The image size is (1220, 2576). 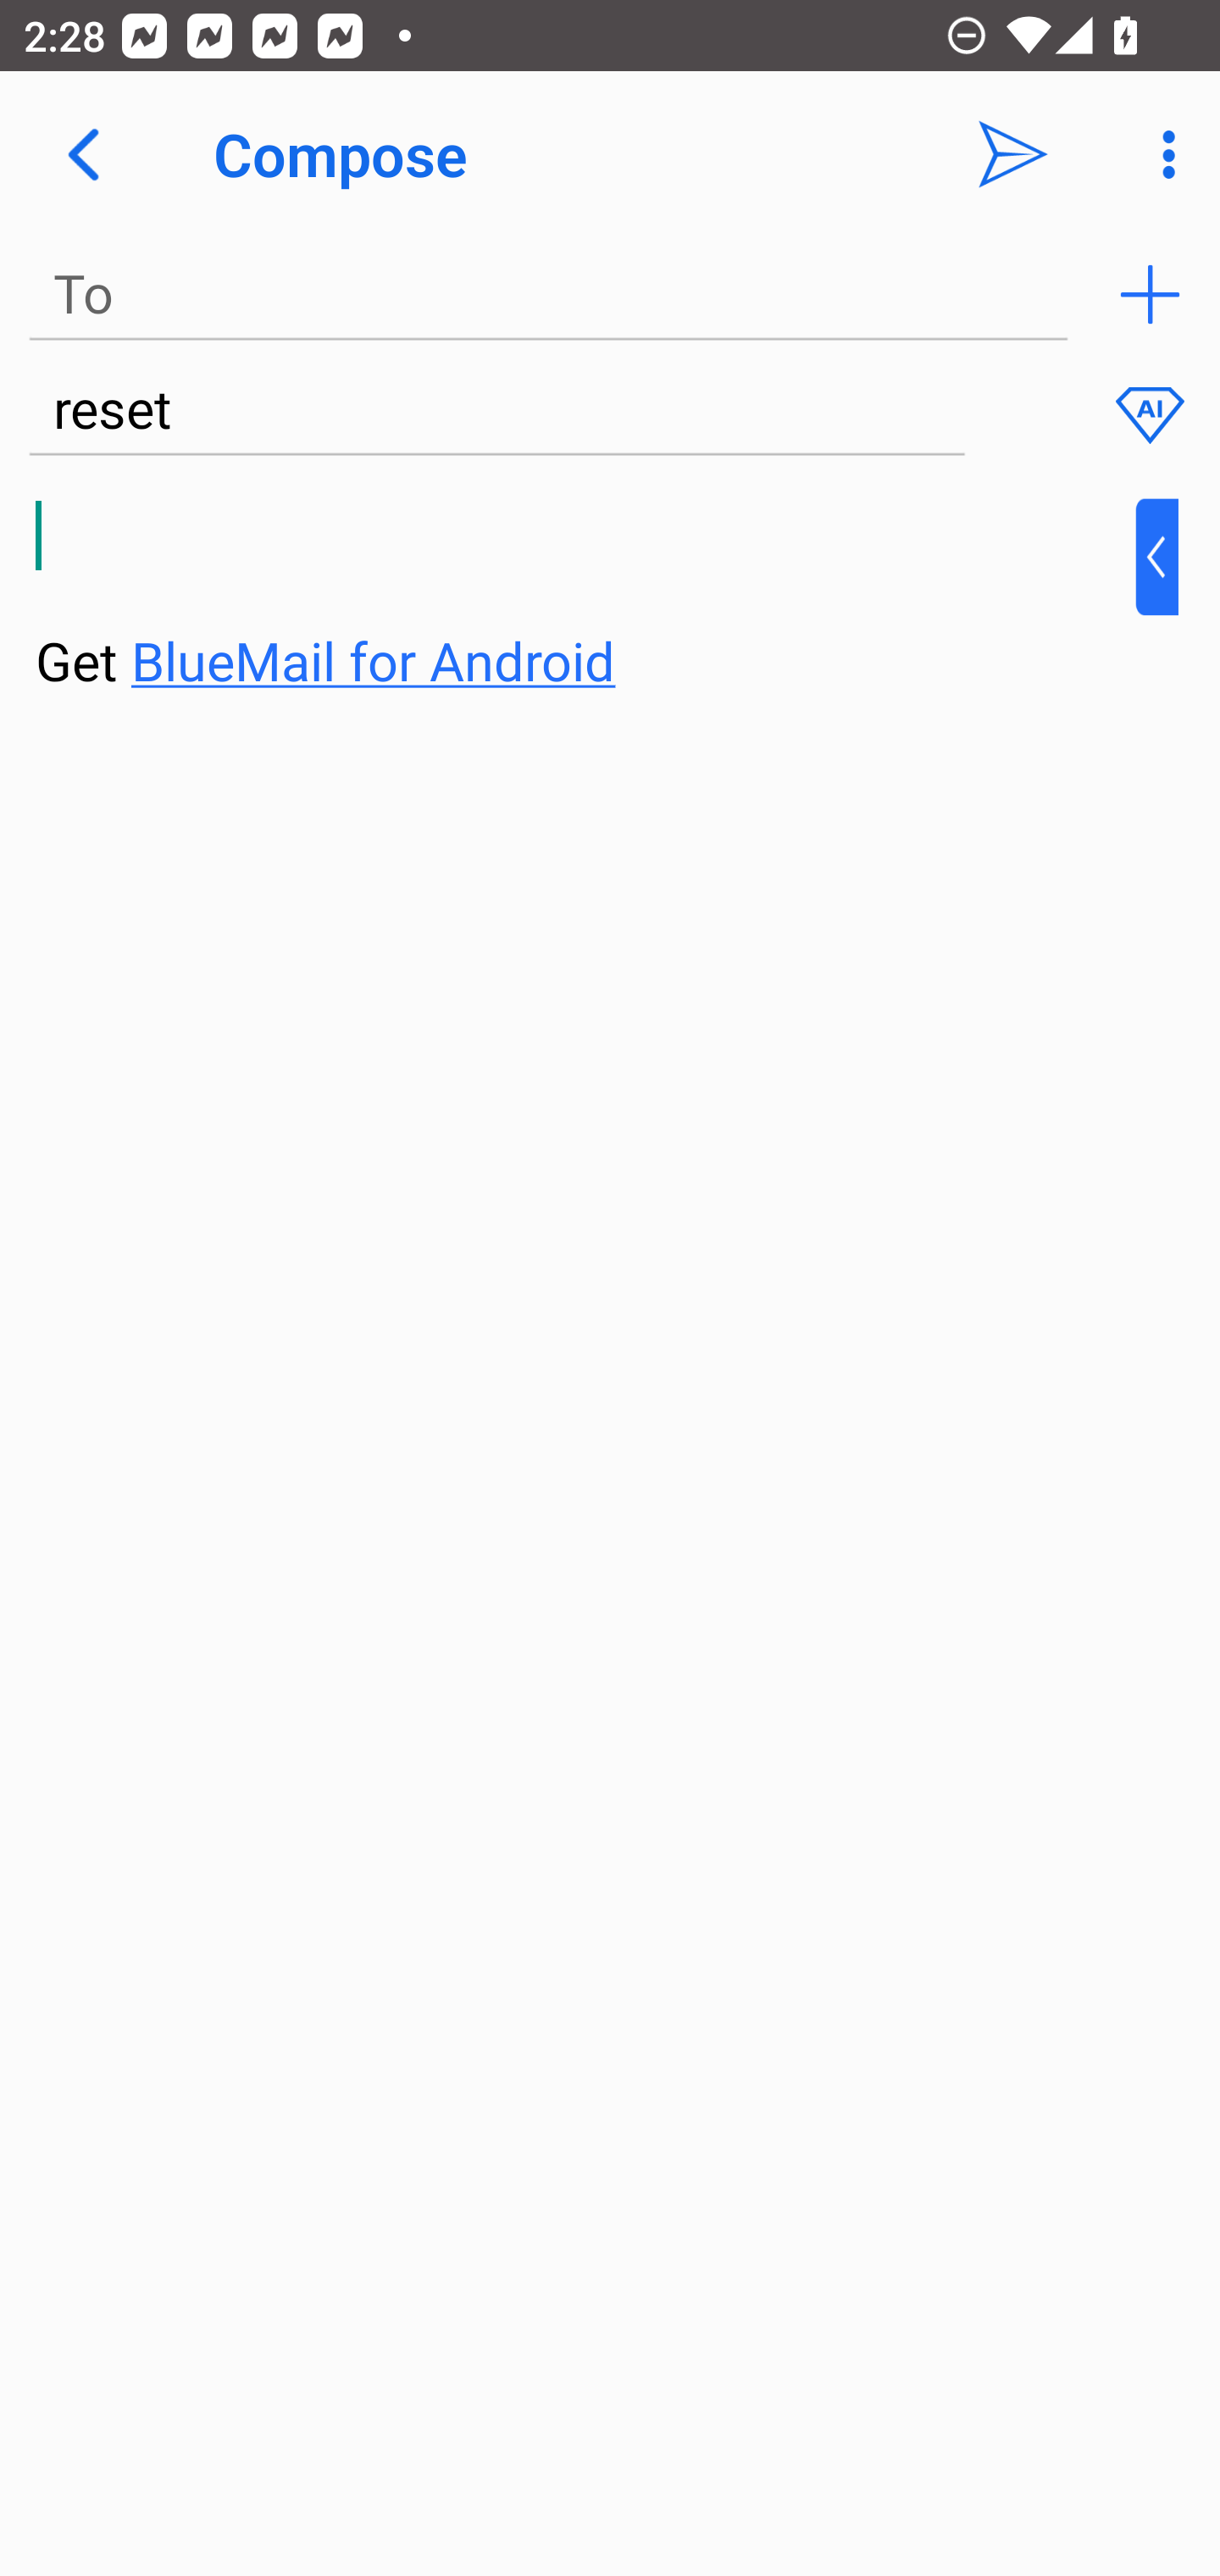 I want to click on More Options, so click(x=1161, y=154).